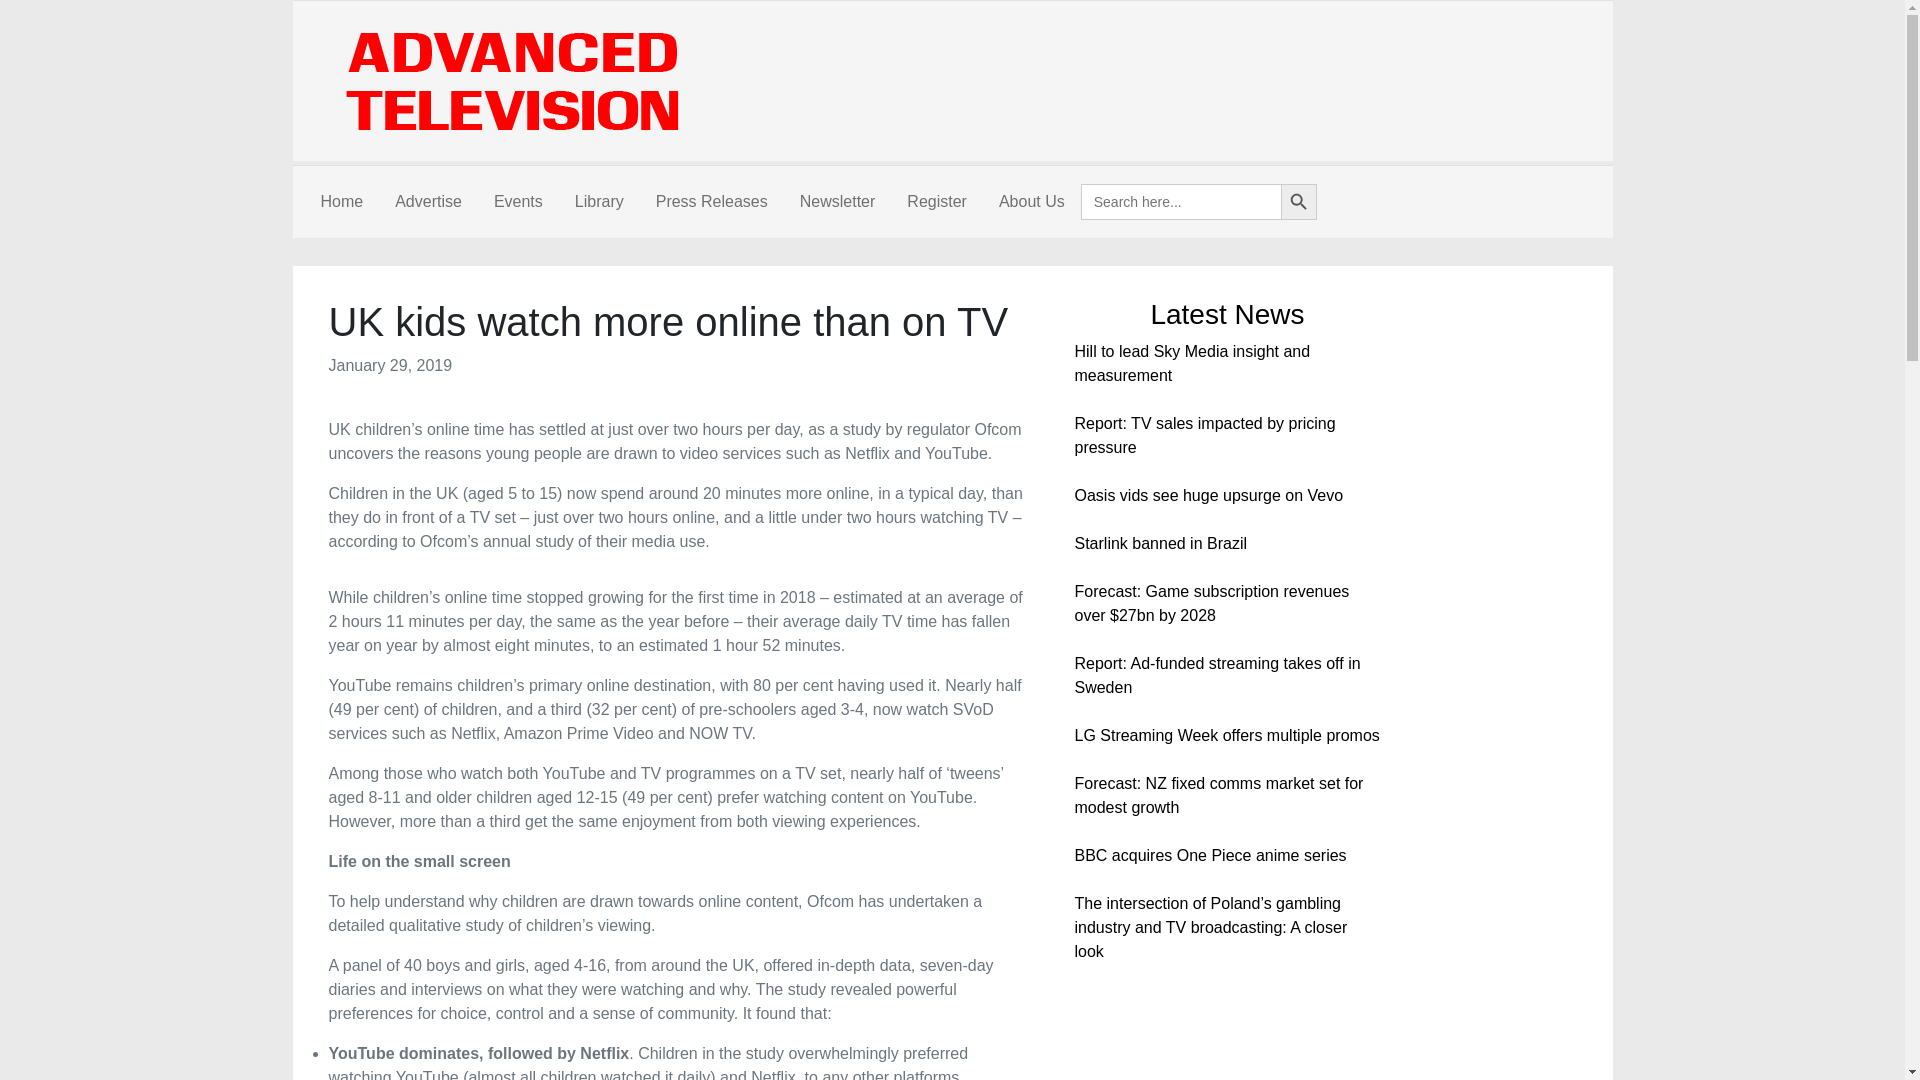 The image size is (1920, 1080). I want to click on Report: TV sales impacted by pricing pressure, so click(1204, 434).